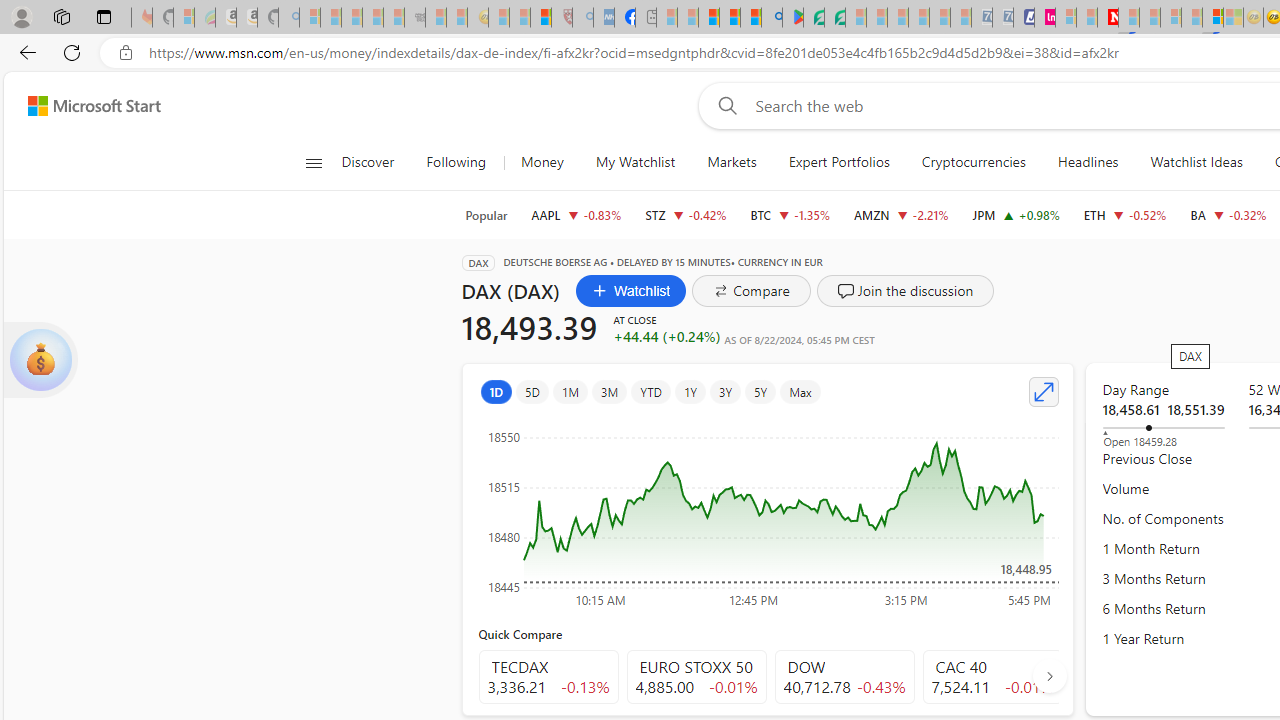  What do you see at coordinates (902, 214) in the screenshot?
I see `AMZN AMAZON.COM, INC. decrease 176.13 -3.98 -2.21%` at bounding box center [902, 214].